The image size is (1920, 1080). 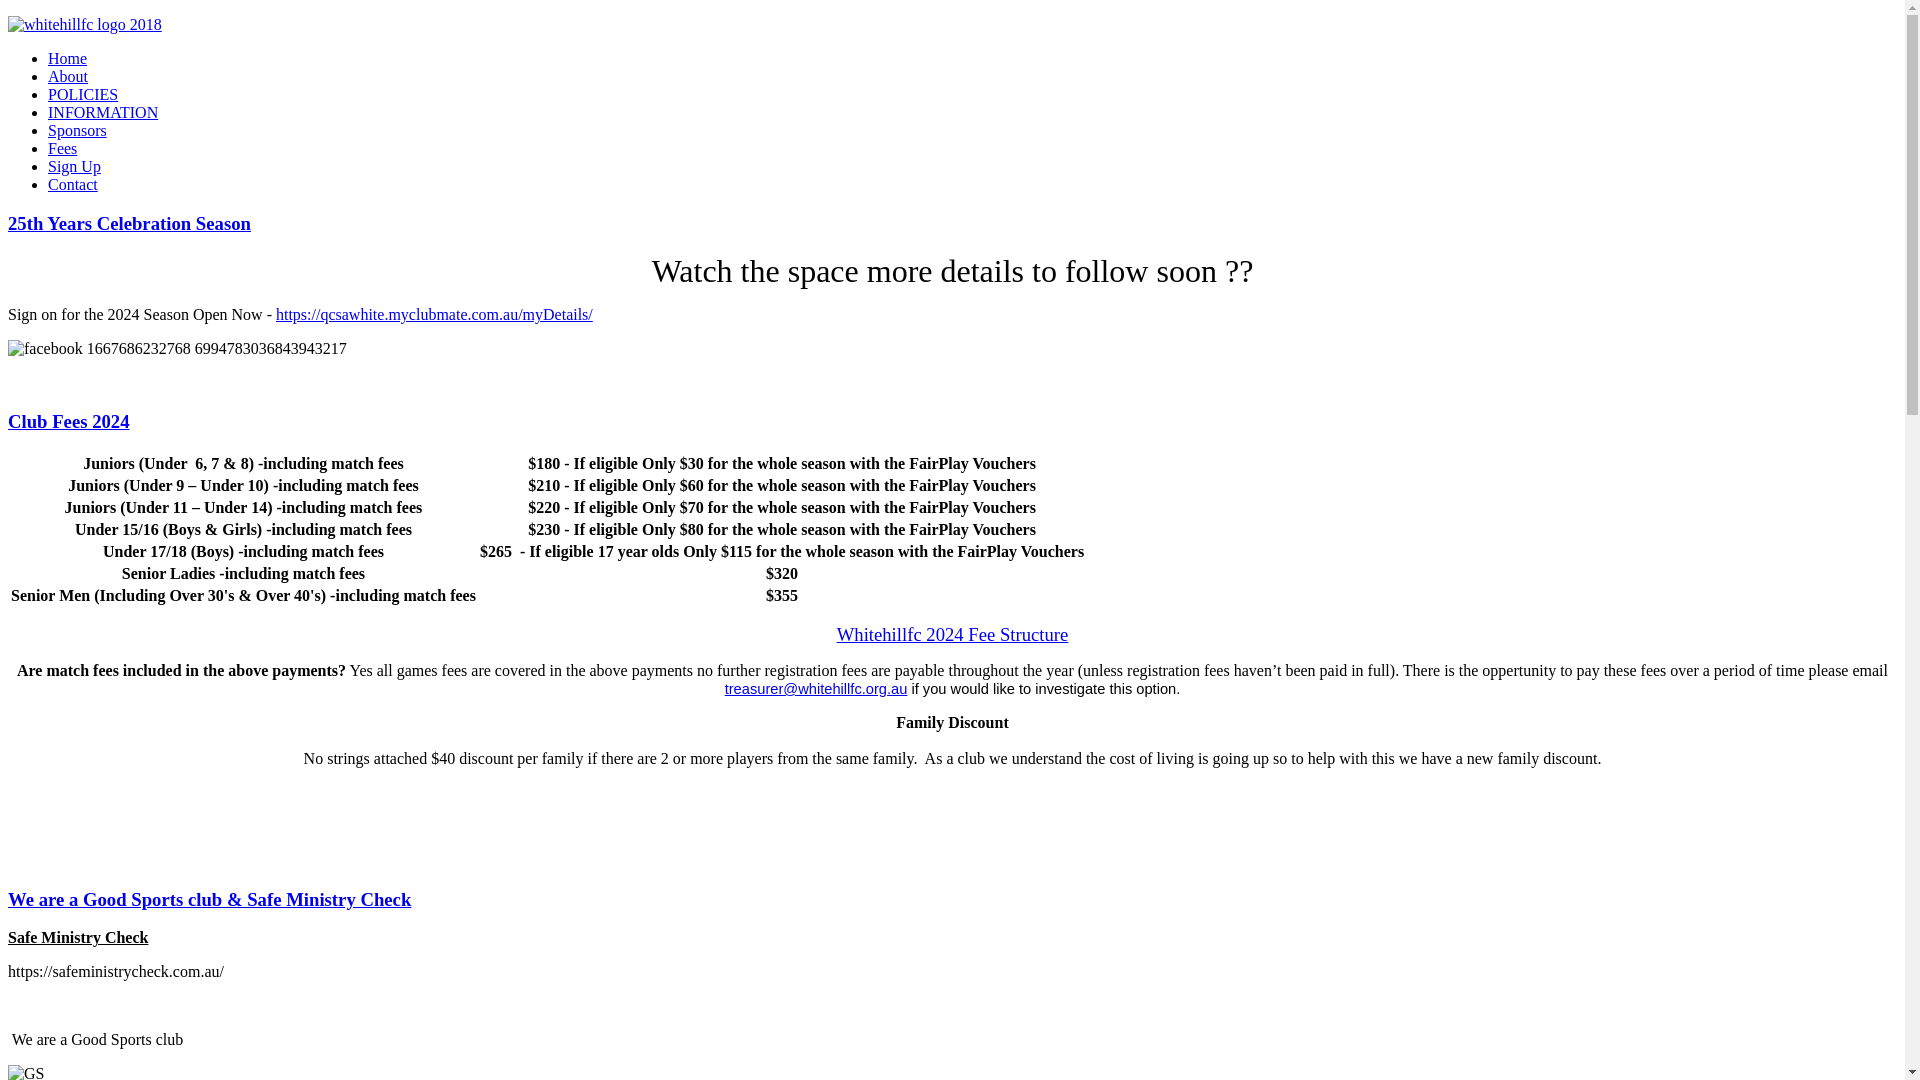 What do you see at coordinates (68, 58) in the screenshot?
I see `Home` at bounding box center [68, 58].